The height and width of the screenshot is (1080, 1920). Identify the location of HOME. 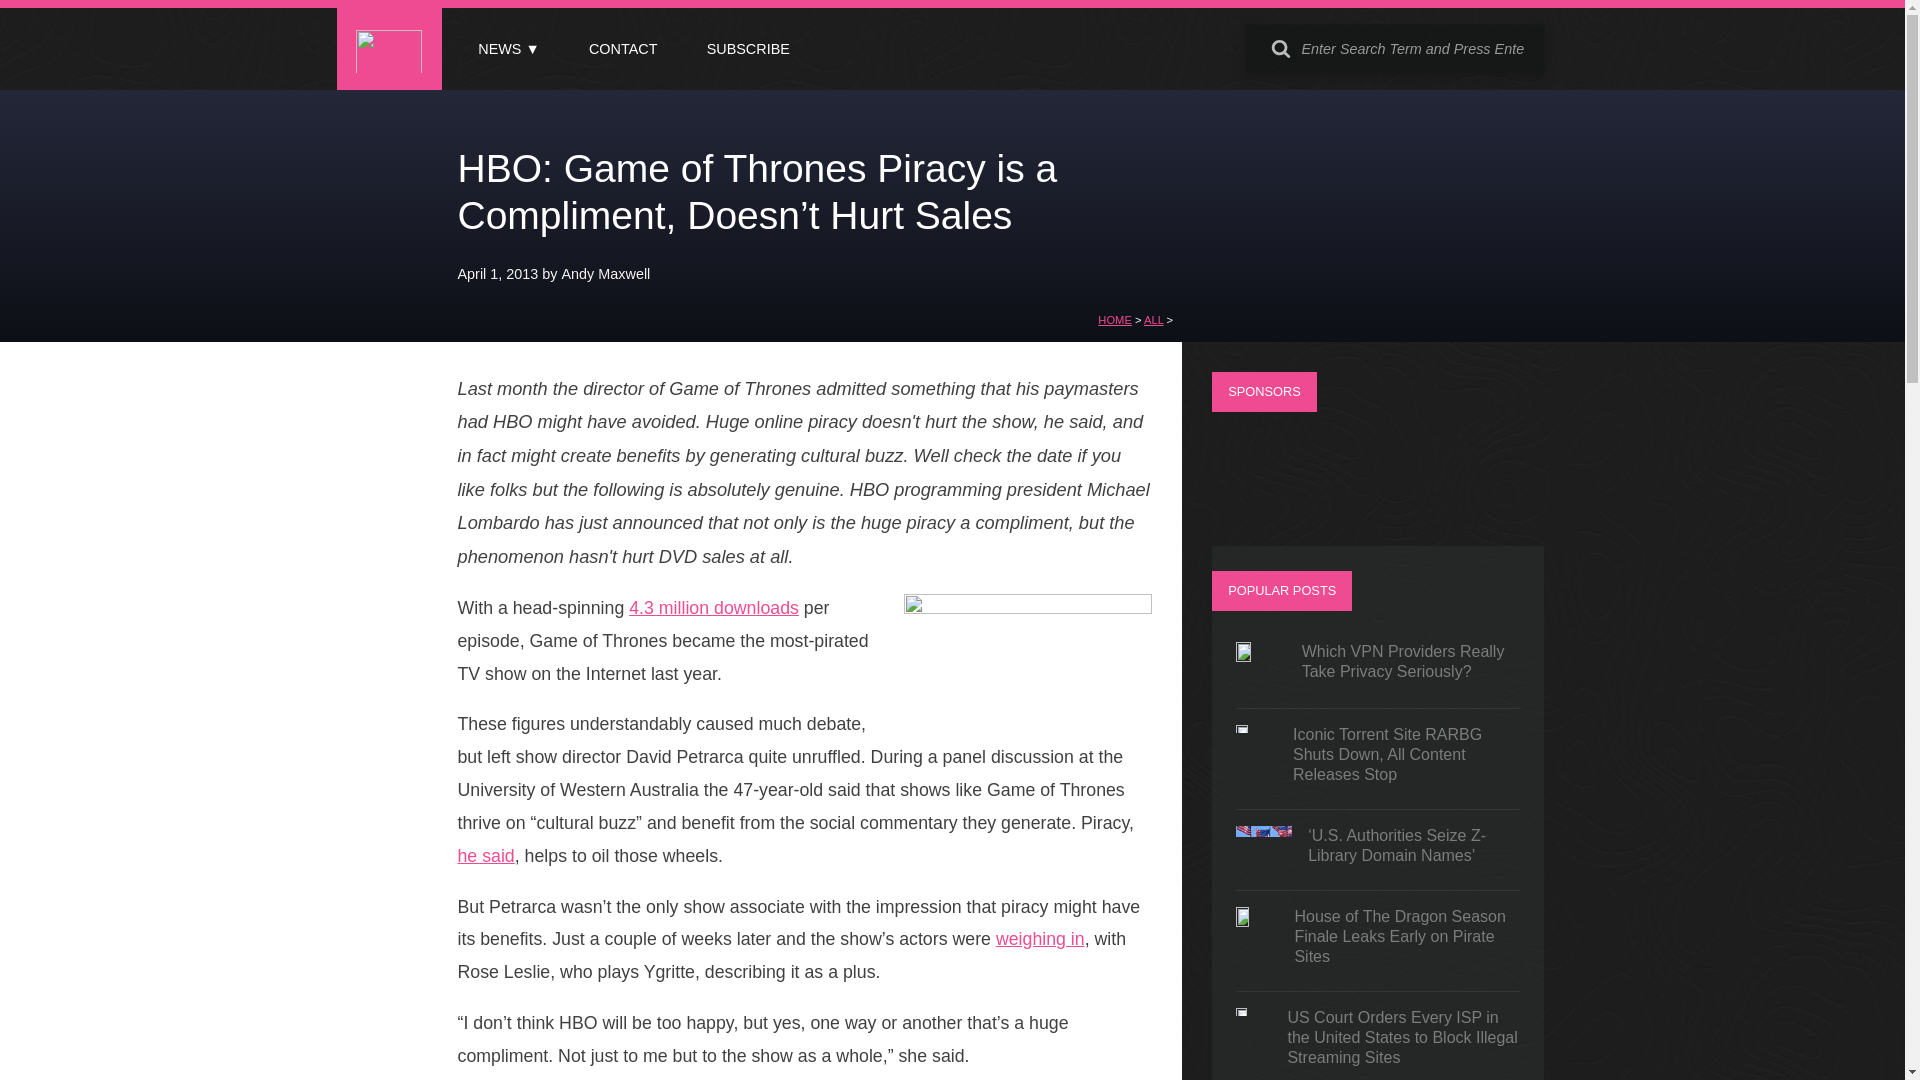
(1115, 320).